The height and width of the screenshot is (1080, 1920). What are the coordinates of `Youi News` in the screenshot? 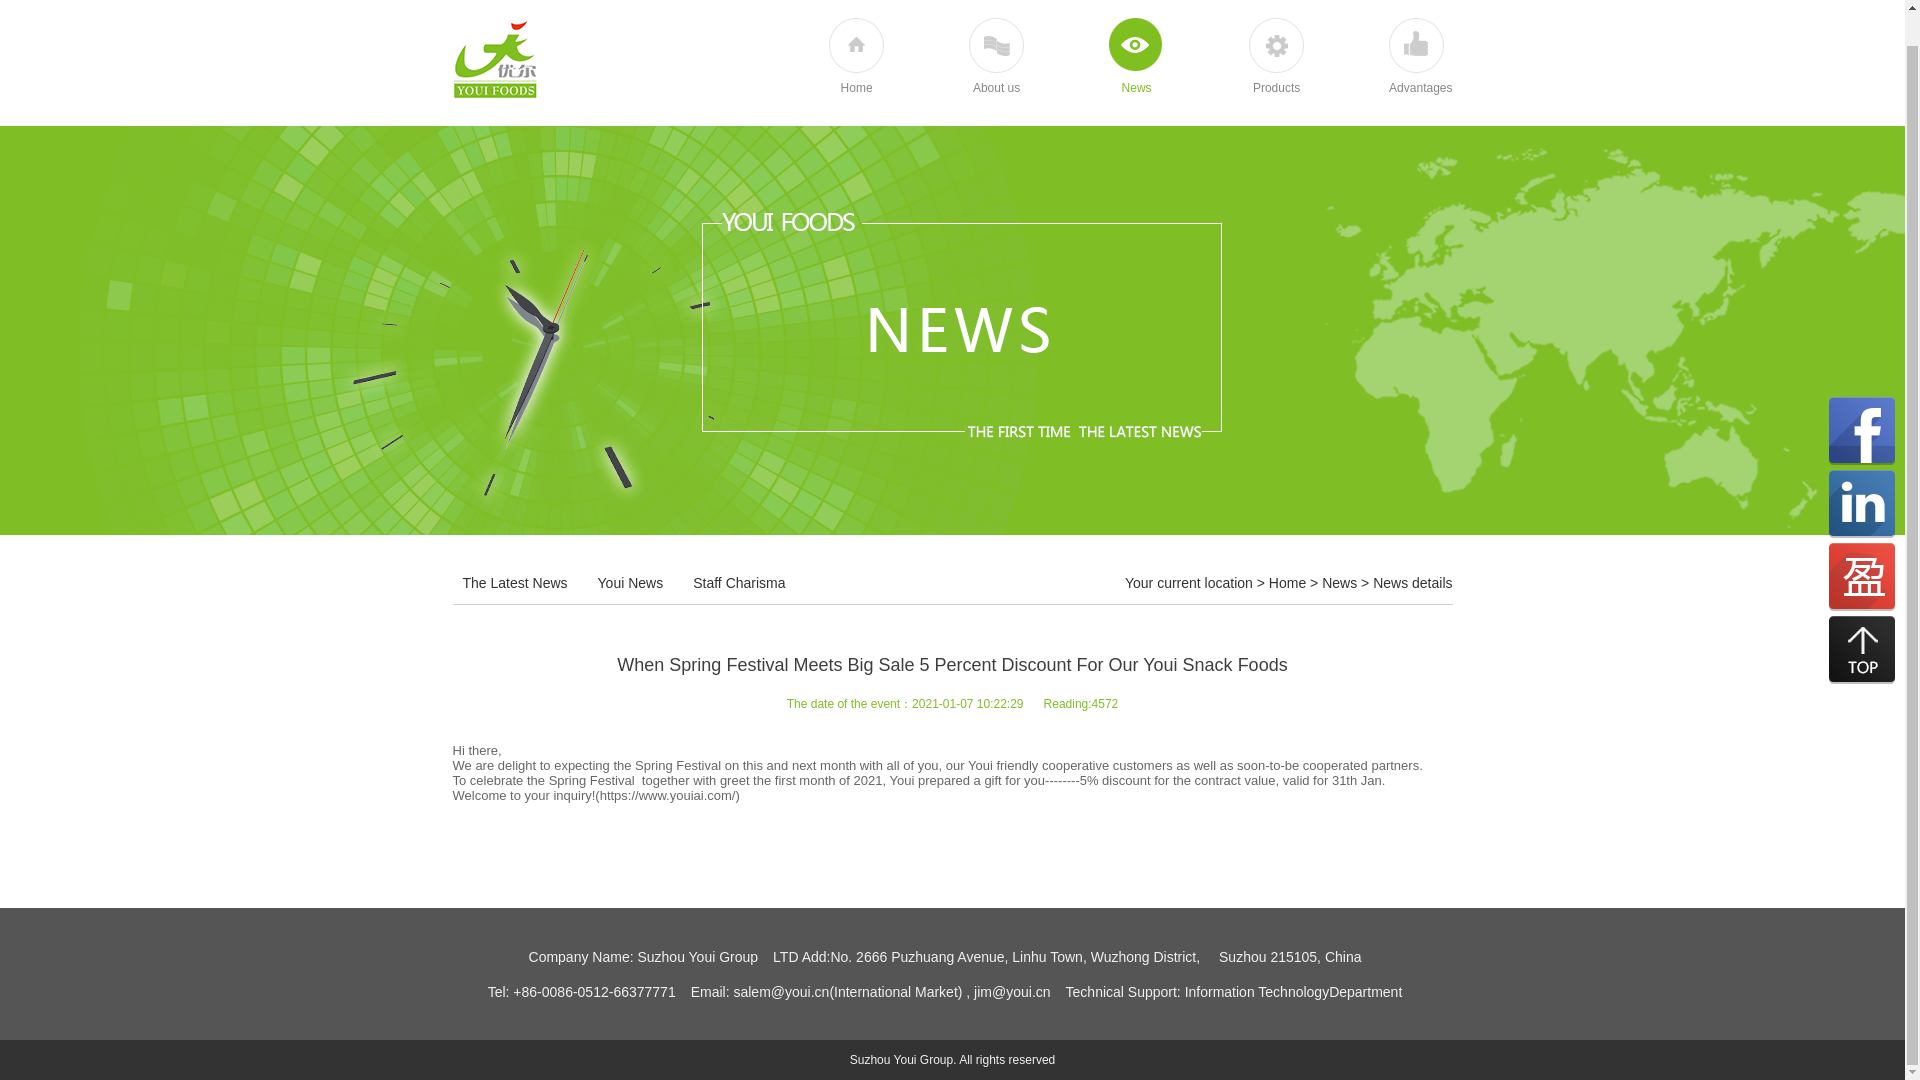 It's located at (630, 583).